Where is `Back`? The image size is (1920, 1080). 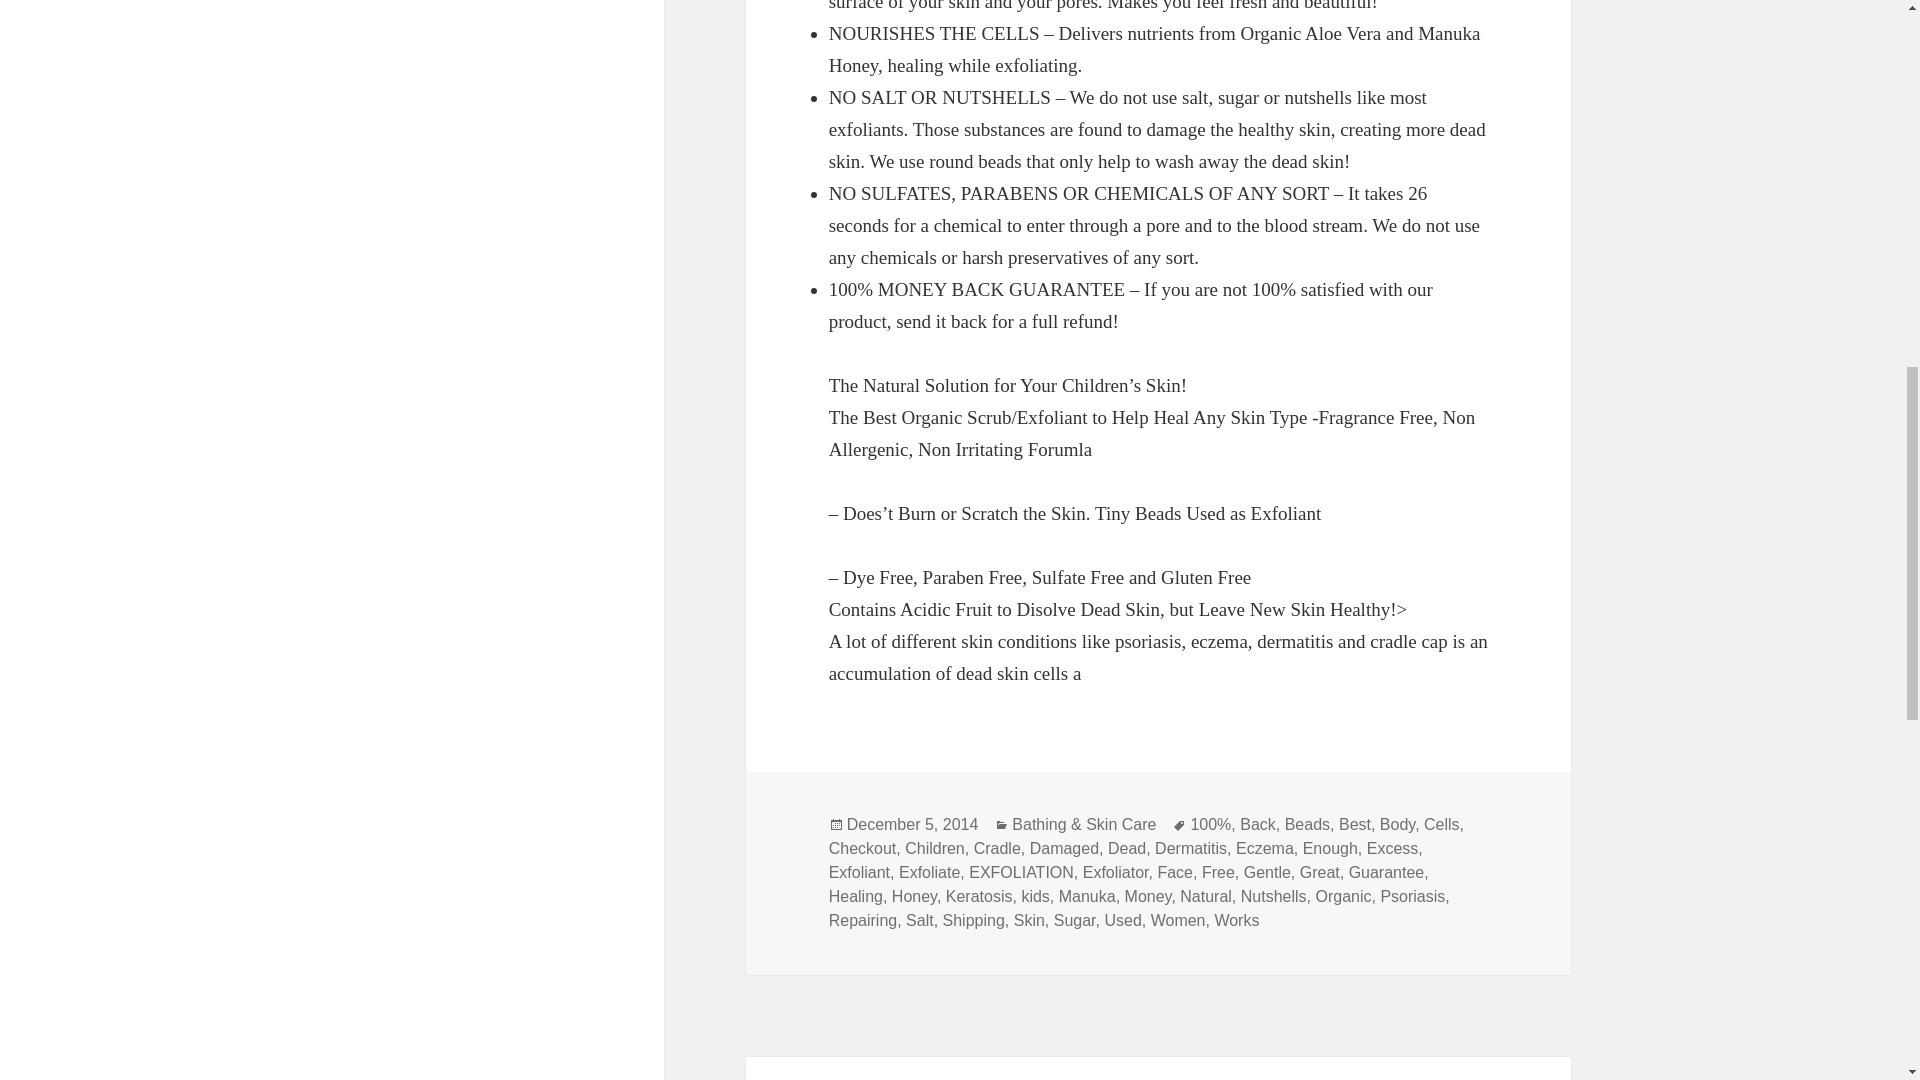
Back is located at coordinates (1258, 824).